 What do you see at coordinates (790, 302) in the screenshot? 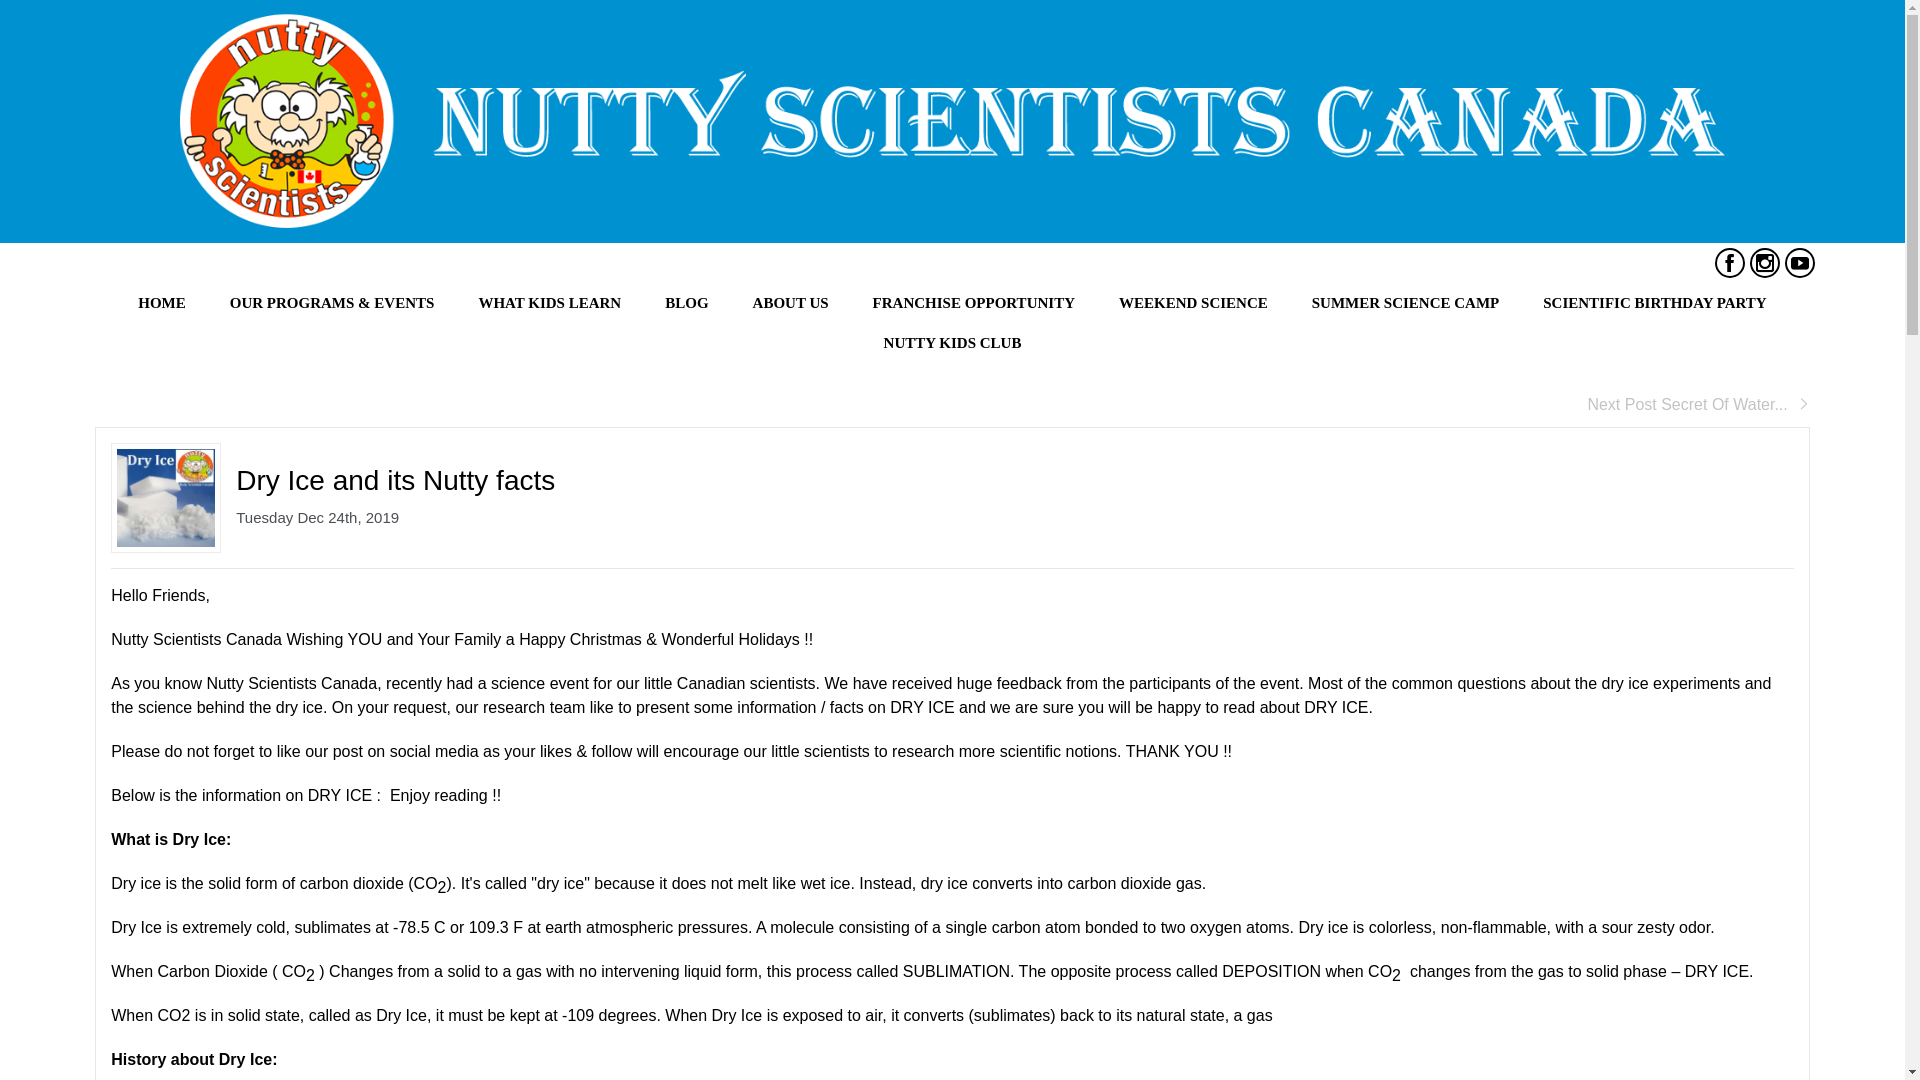
I see `ABOUT US` at bounding box center [790, 302].